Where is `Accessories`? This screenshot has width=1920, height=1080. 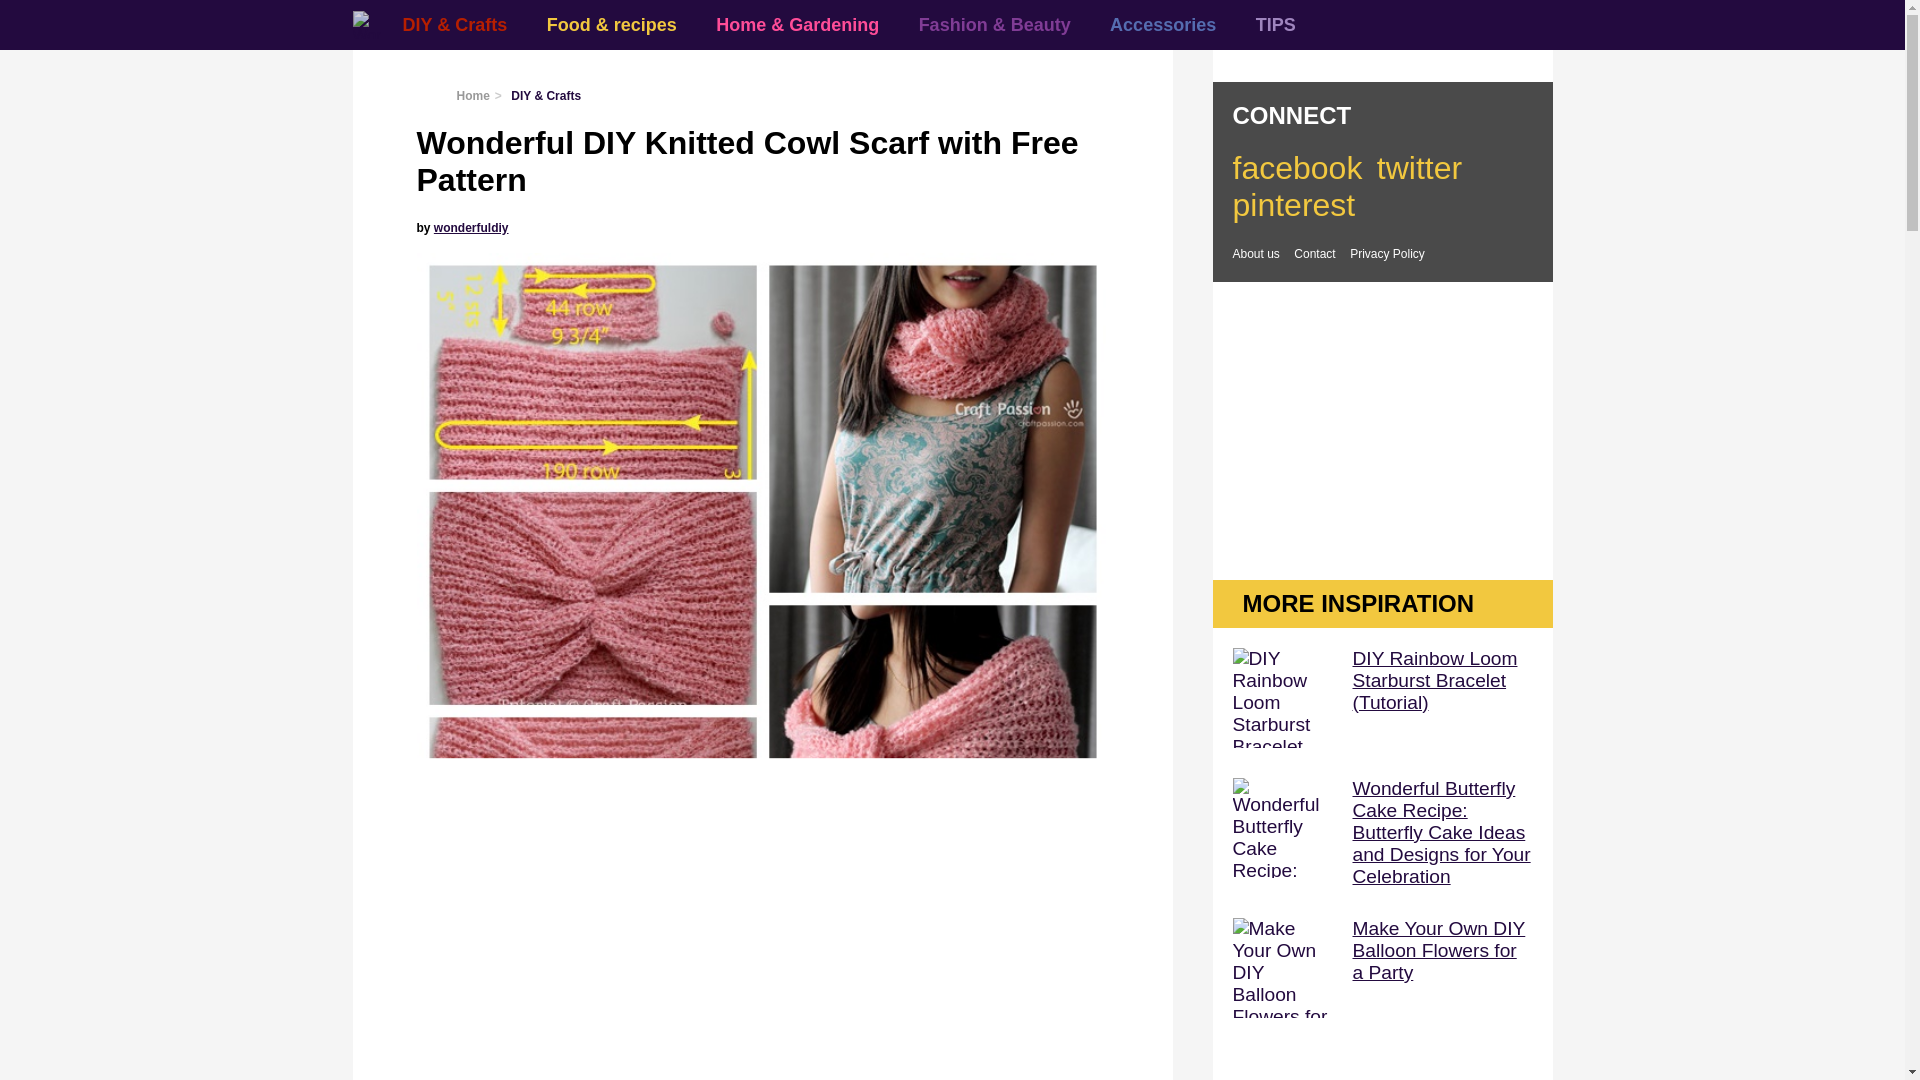 Accessories is located at coordinates (1163, 24).